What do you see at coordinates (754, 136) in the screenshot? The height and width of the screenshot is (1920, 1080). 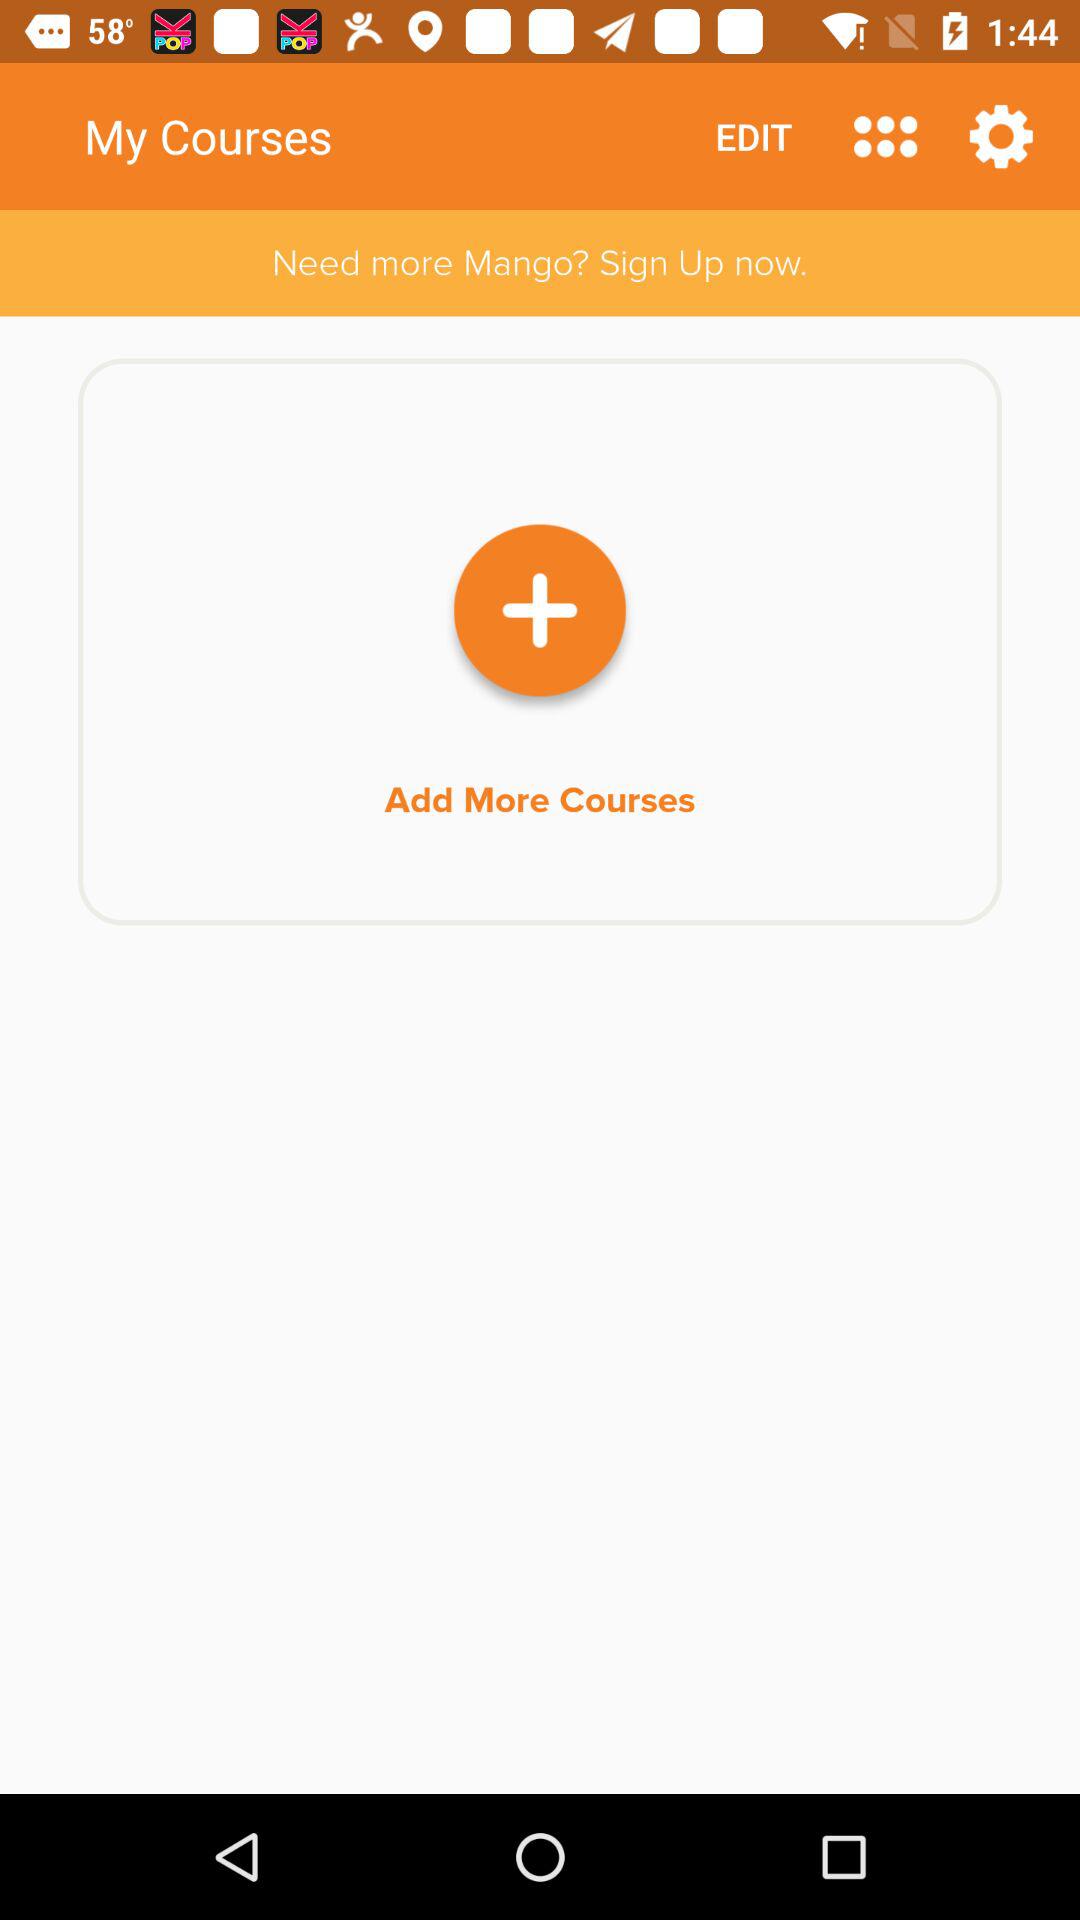 I see `jump until edit icon` at bounding box center [754, 136].